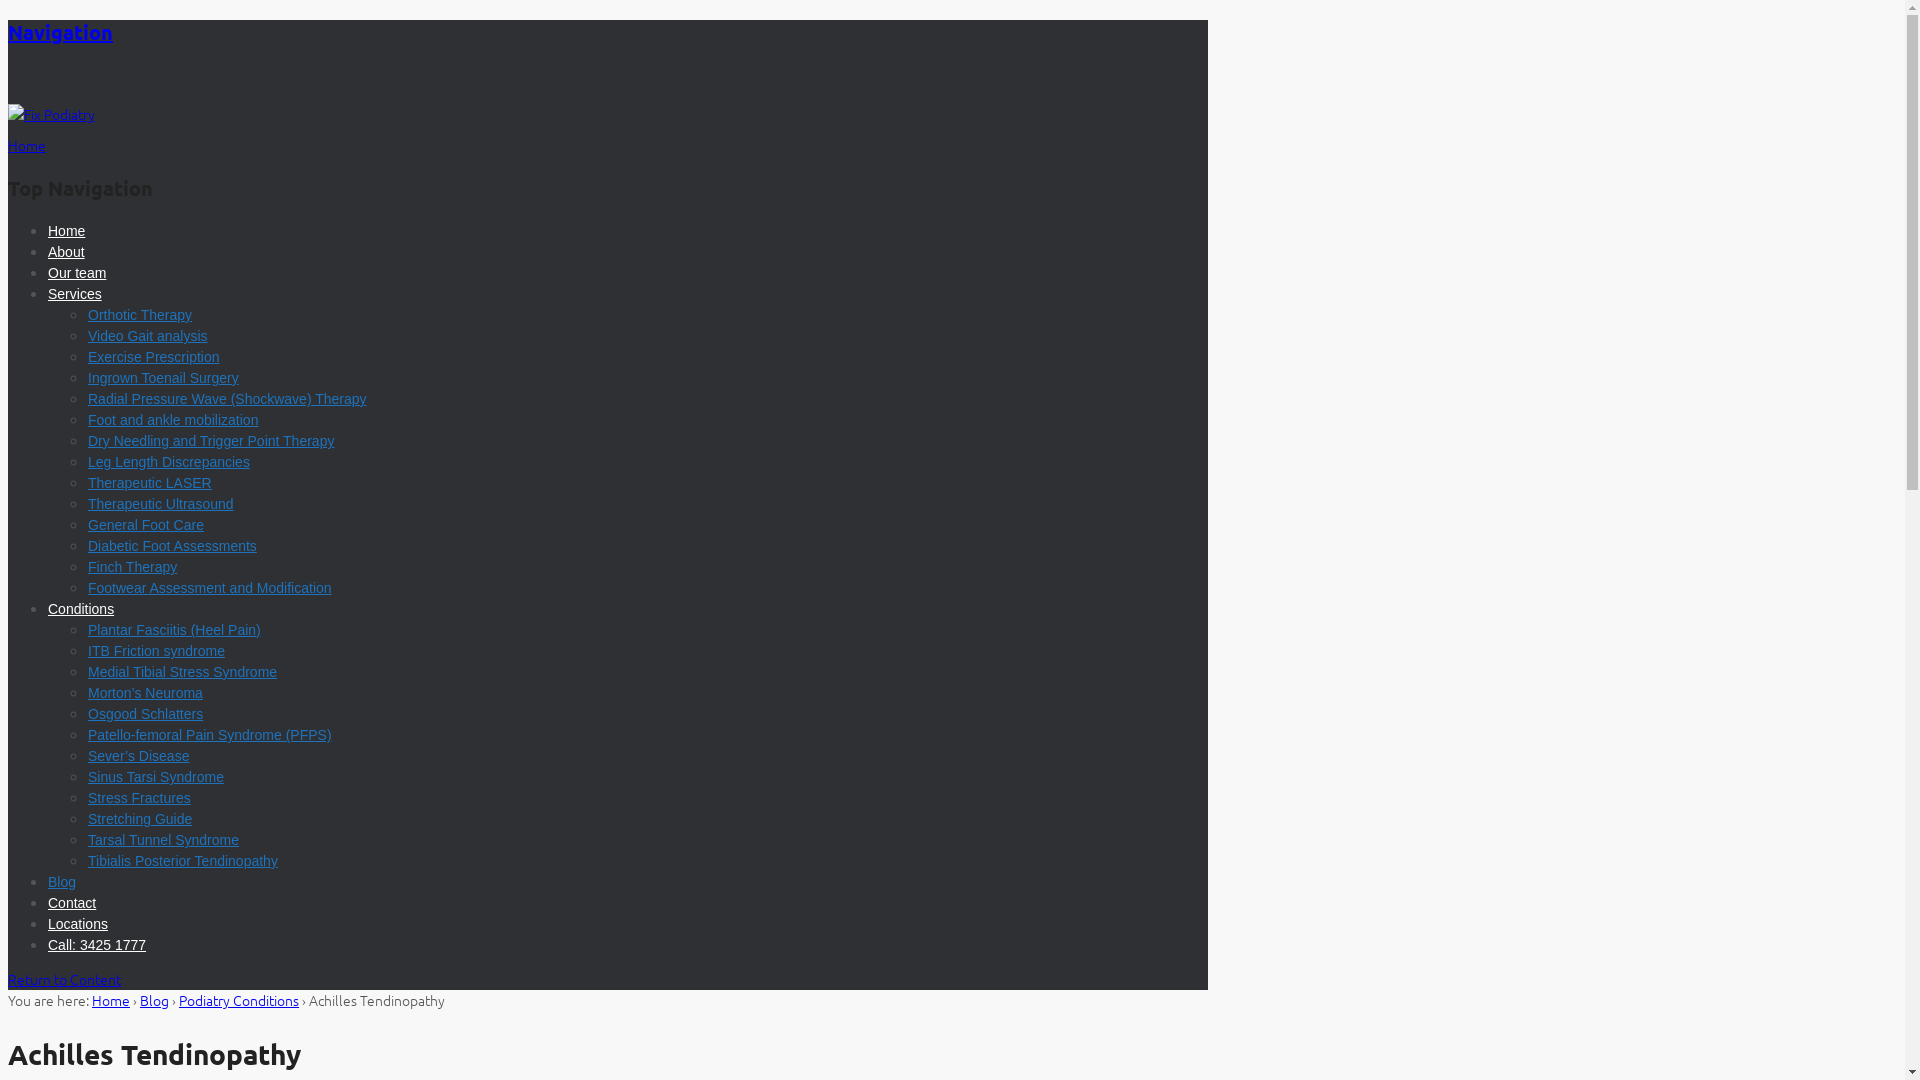 The image size is (1920, 1080). Describe the element at coordinates (172, 546) in the screenshot. I see `Diabetic Foot Assessments` at that location.